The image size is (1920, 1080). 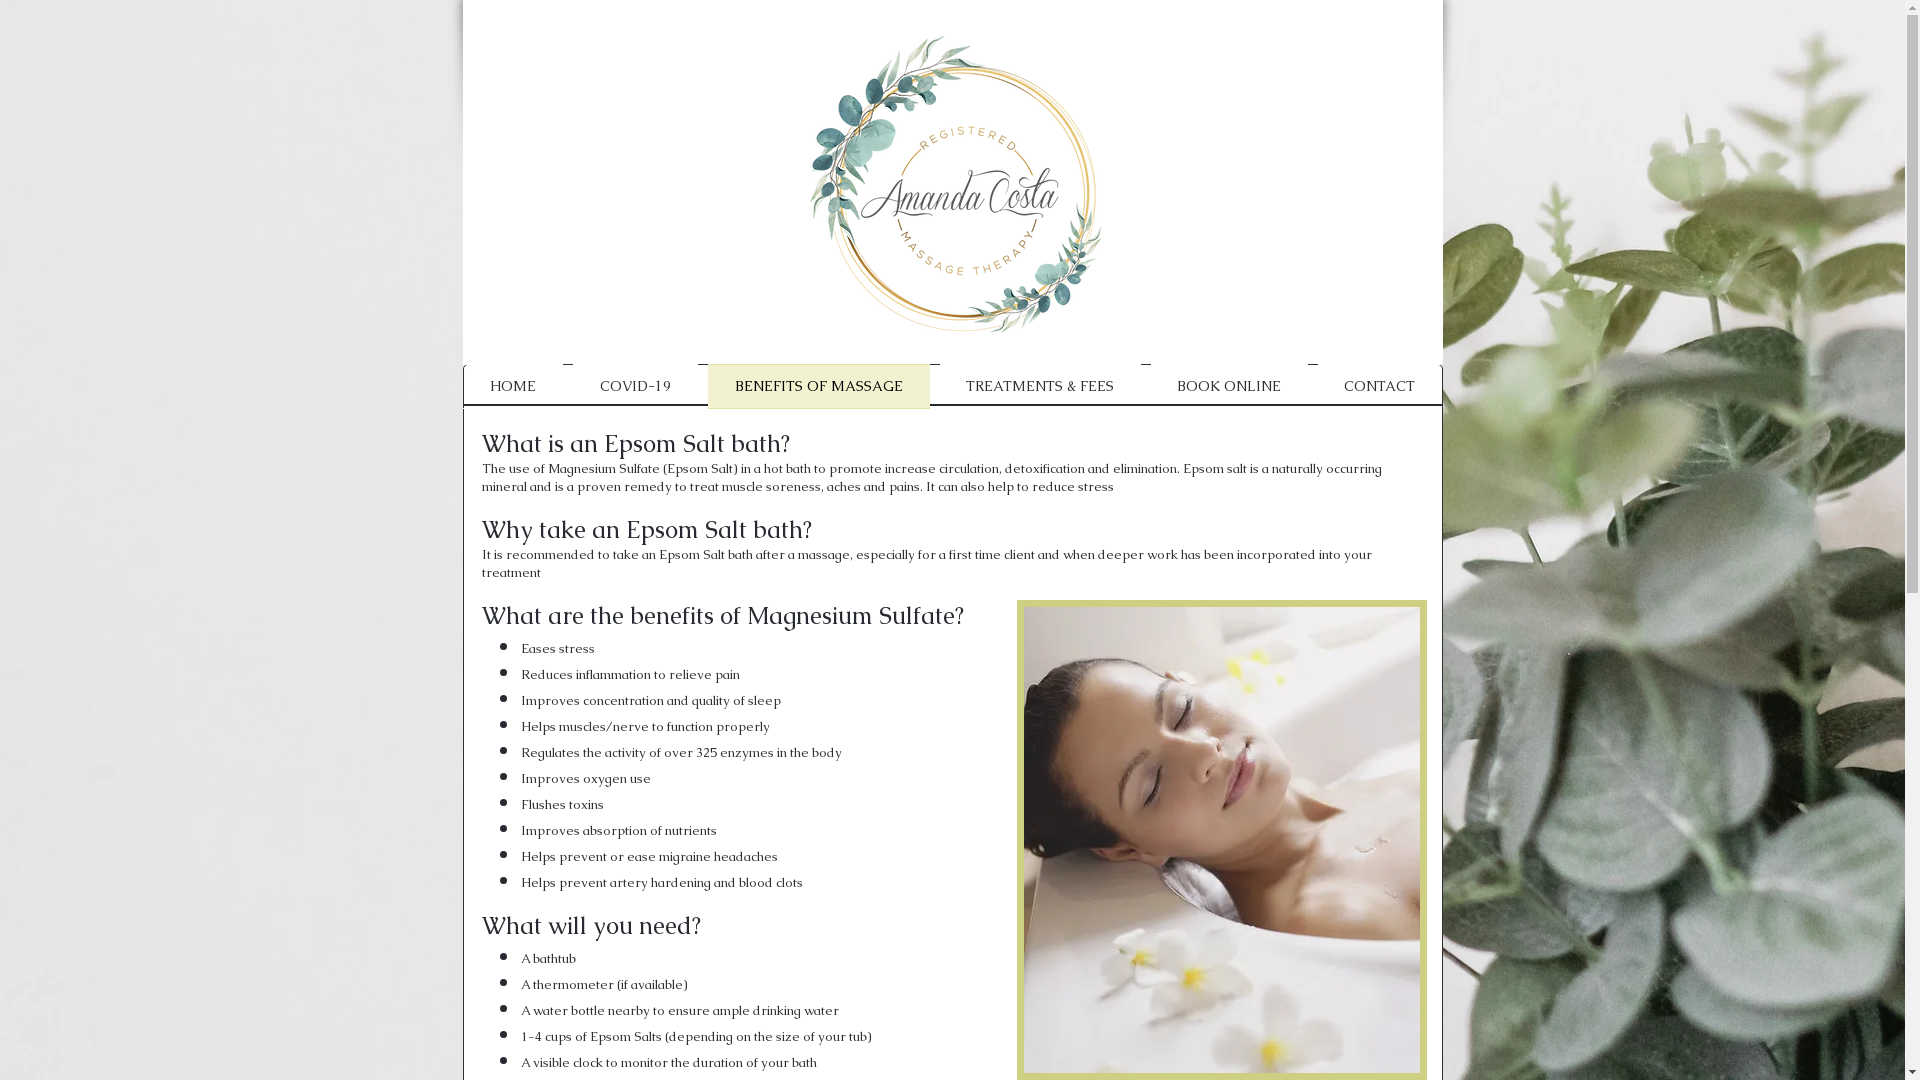 What do you see at coordinates (1376, 386) in the screenshot?
I see `CONTACT` at bounding box center [1376, 386].